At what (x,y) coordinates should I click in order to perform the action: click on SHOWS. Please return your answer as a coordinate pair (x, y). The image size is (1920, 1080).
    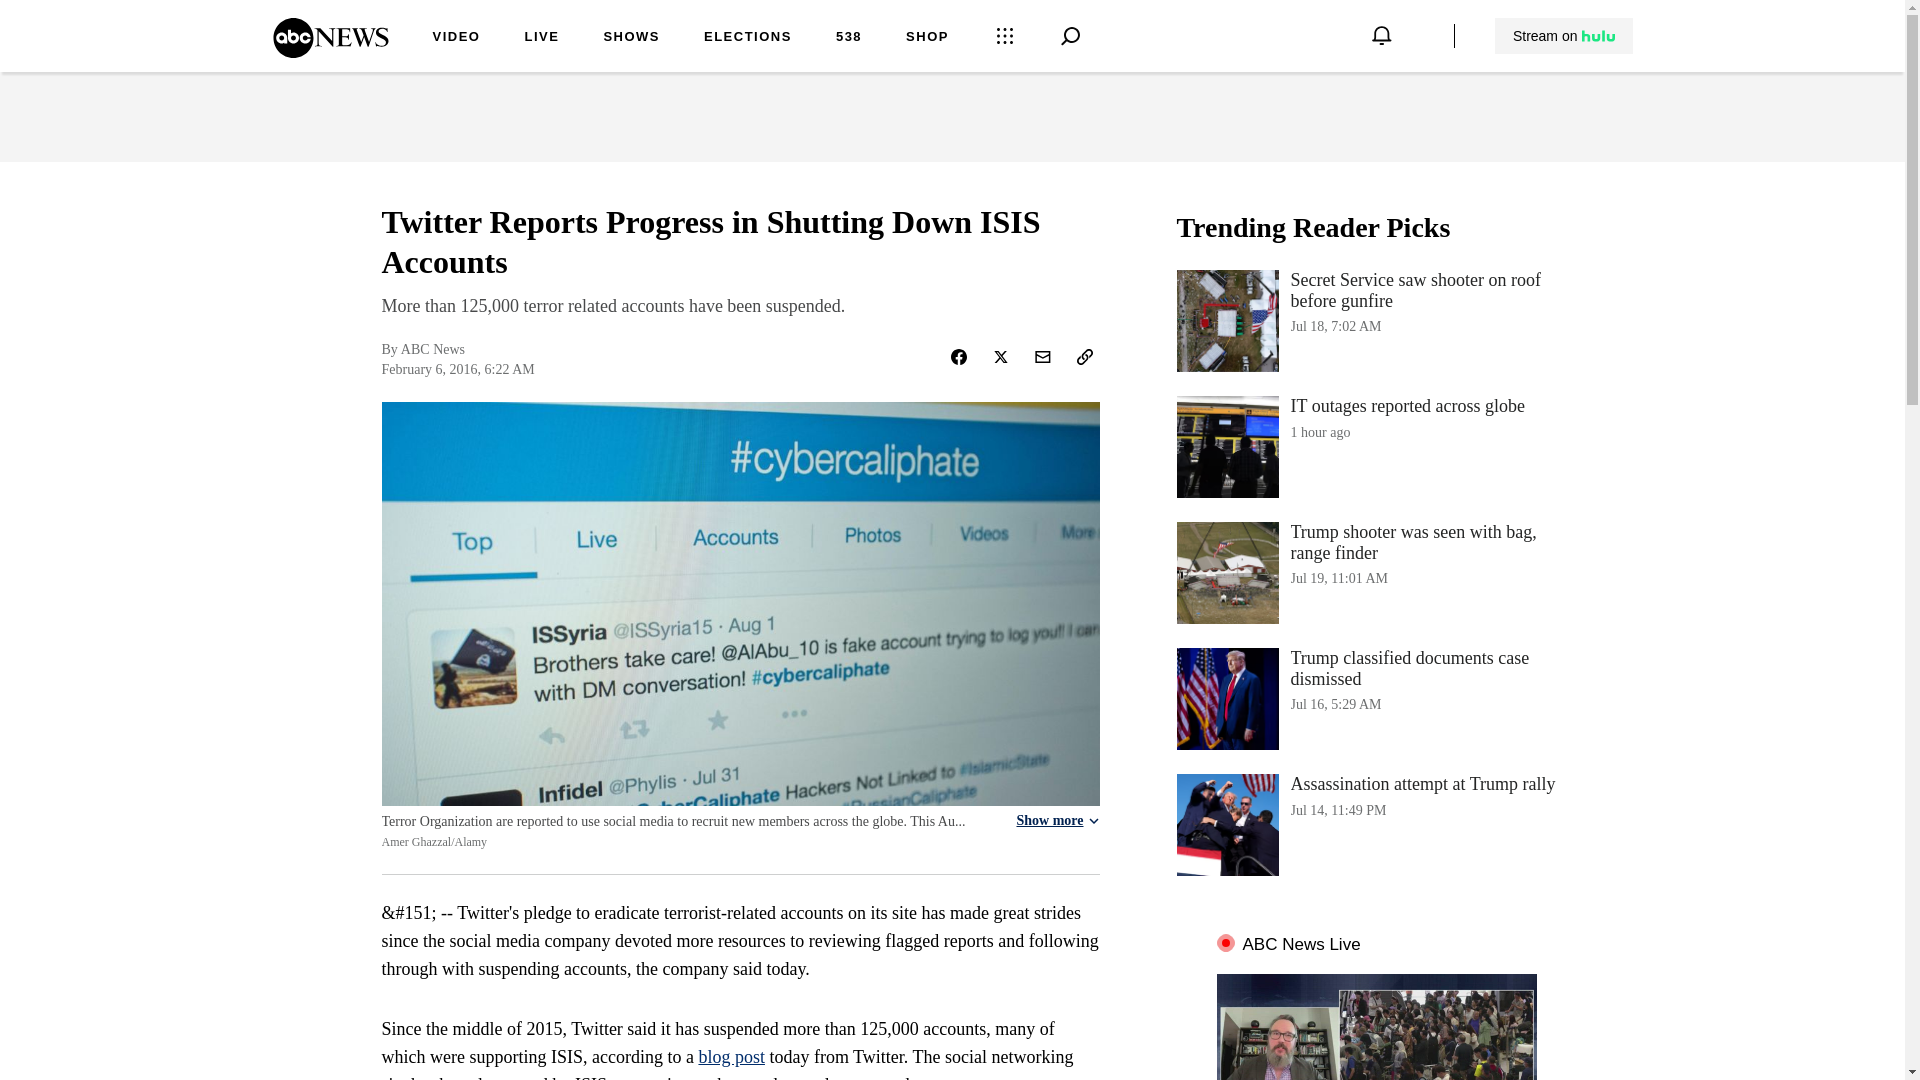
    Looking at the image, I should click on (631, 38).